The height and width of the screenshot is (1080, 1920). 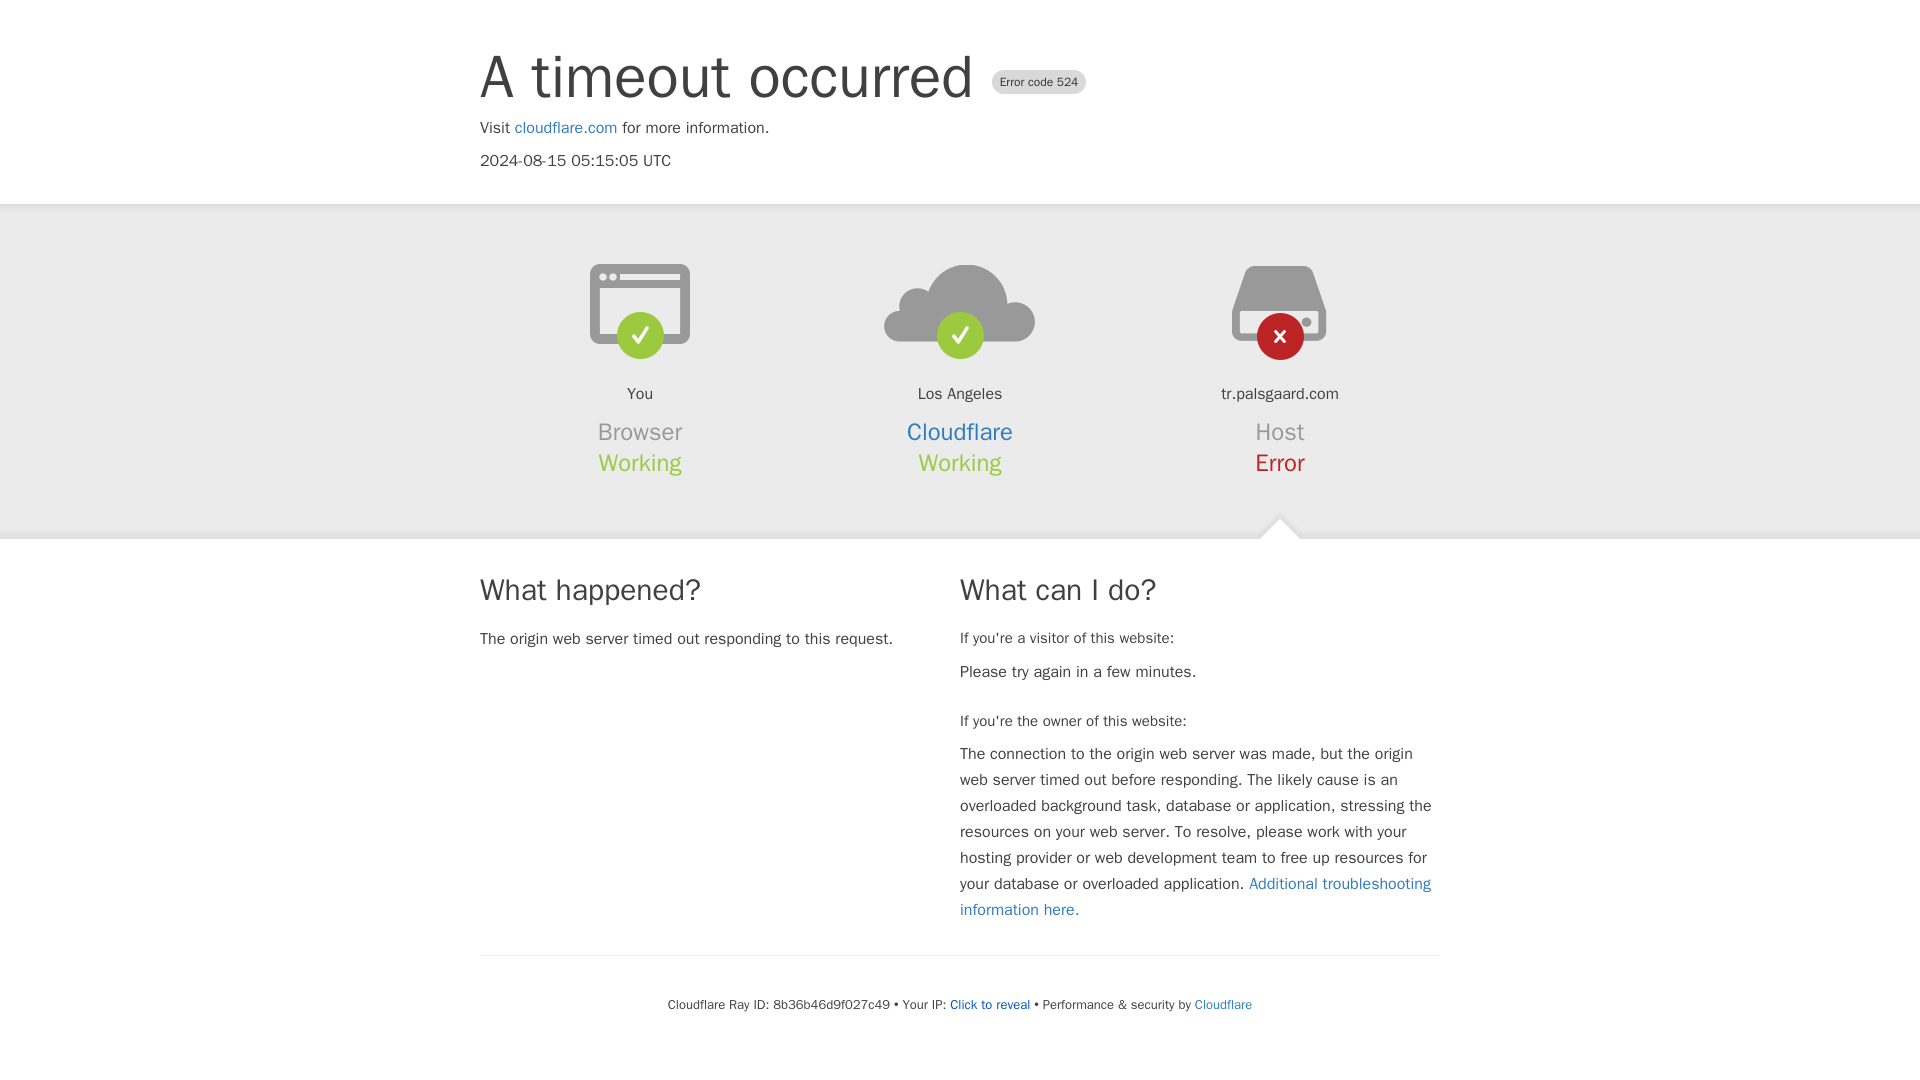 I want to click on cloudflare.com, so click(x=566, y=128).